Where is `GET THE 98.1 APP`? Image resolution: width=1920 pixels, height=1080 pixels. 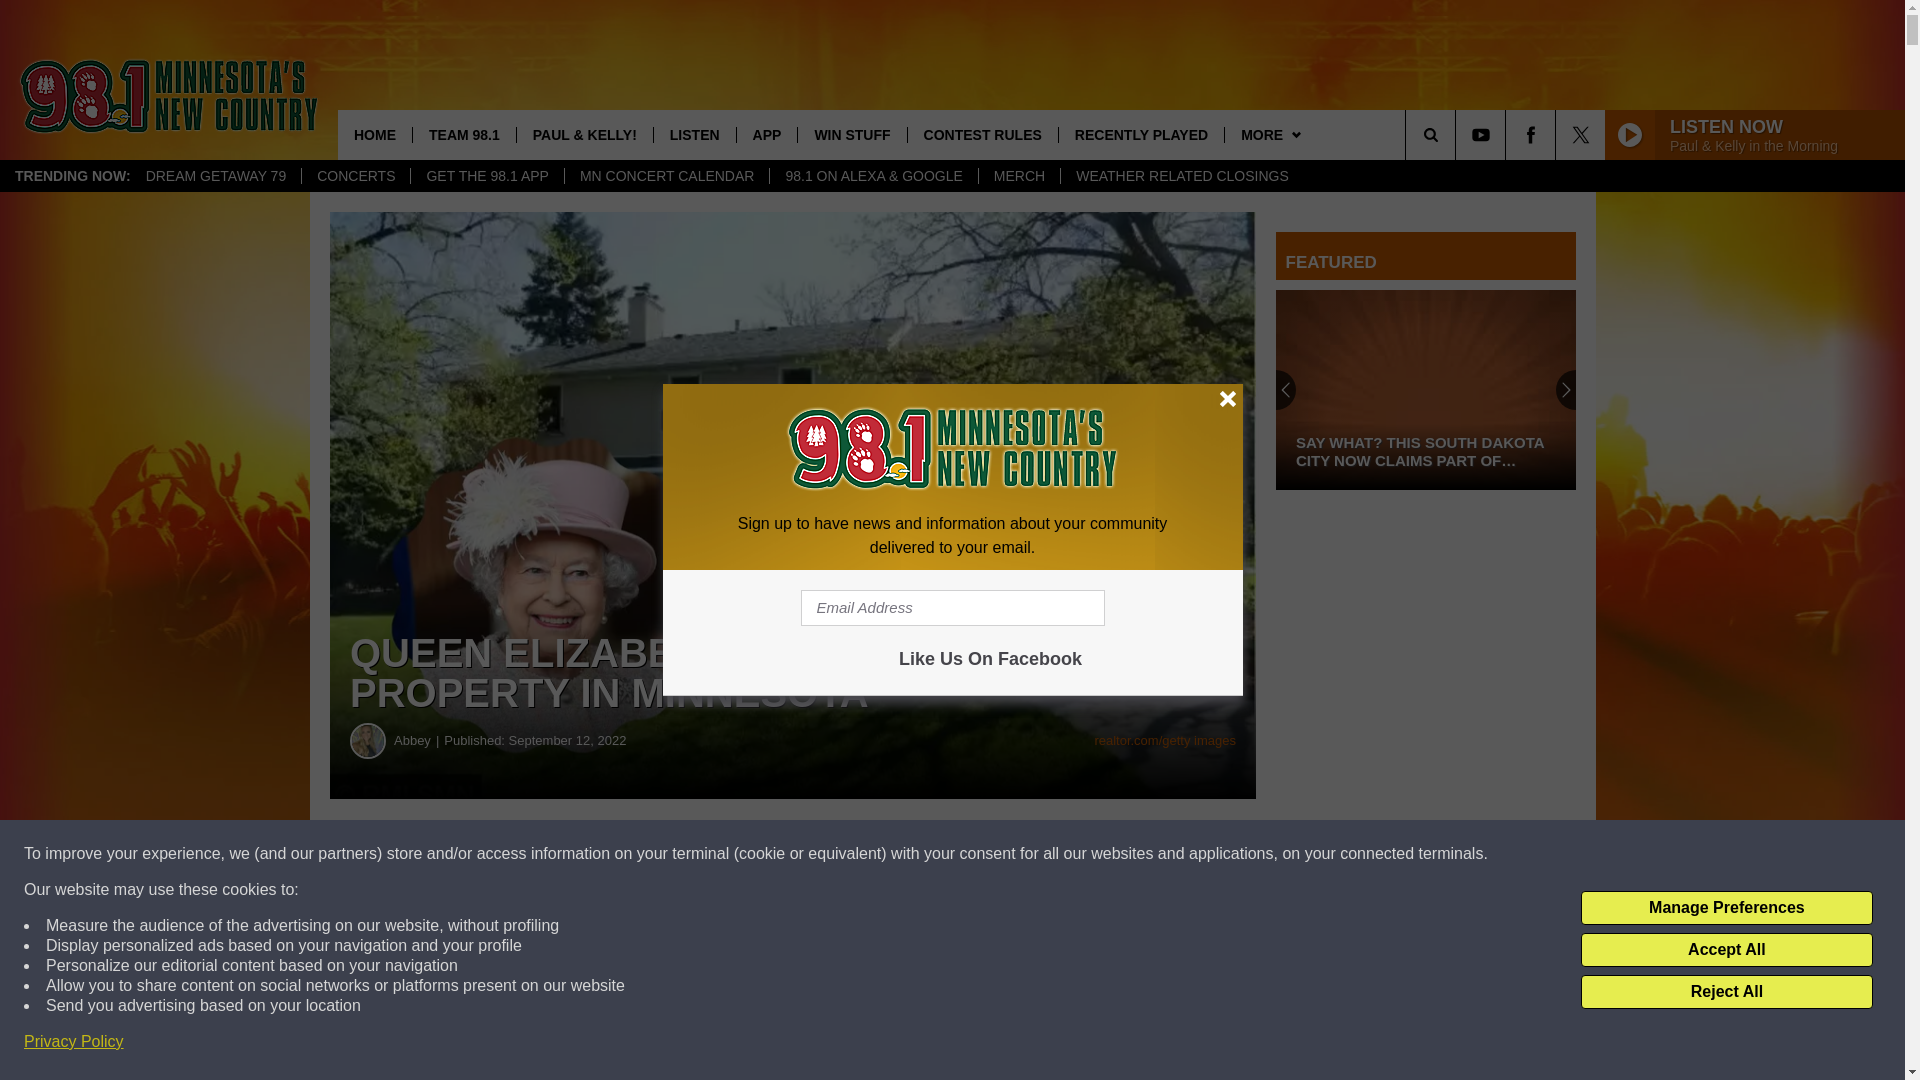
GET THE 98.1 APP is located at coordinates (486, 176).